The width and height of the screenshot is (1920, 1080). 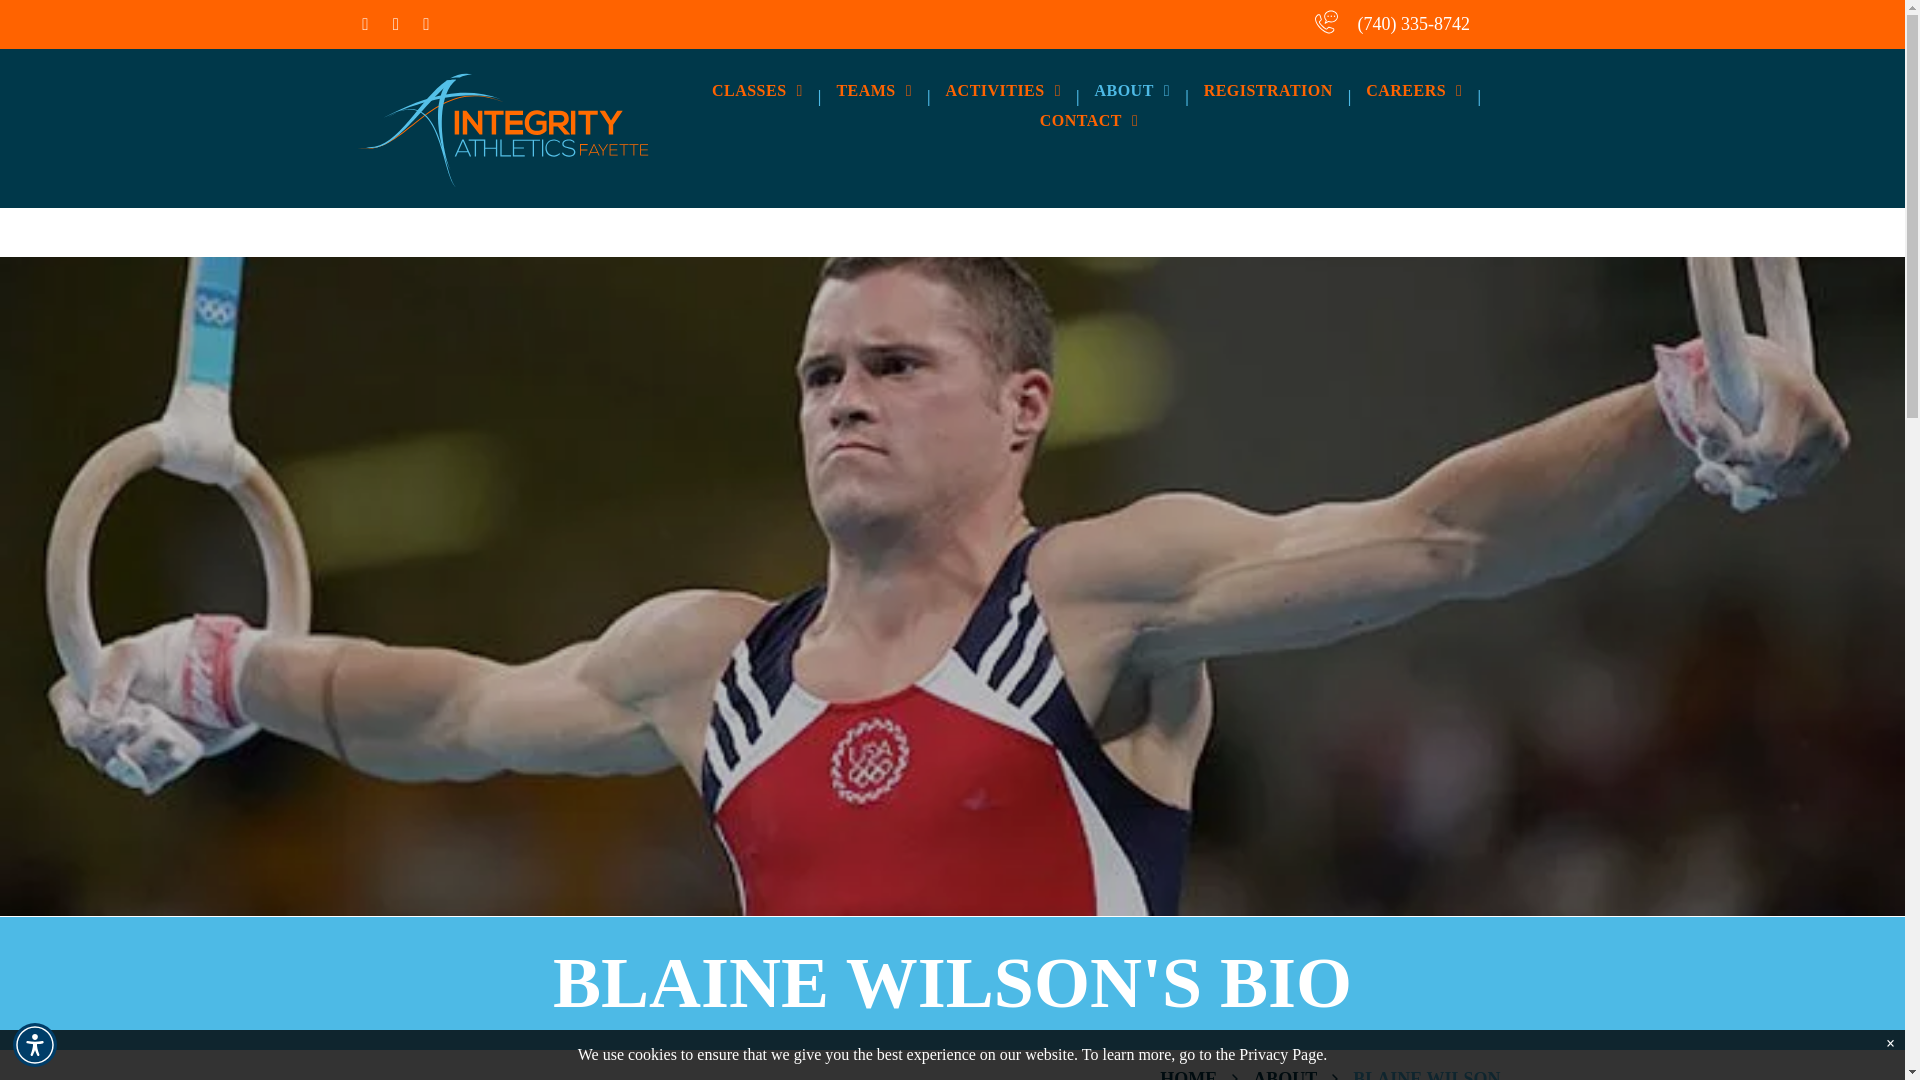 What do you see at coordinates (874, 91) in the screenshot?
I see `TEAMS` at bounding box center [874, 91].